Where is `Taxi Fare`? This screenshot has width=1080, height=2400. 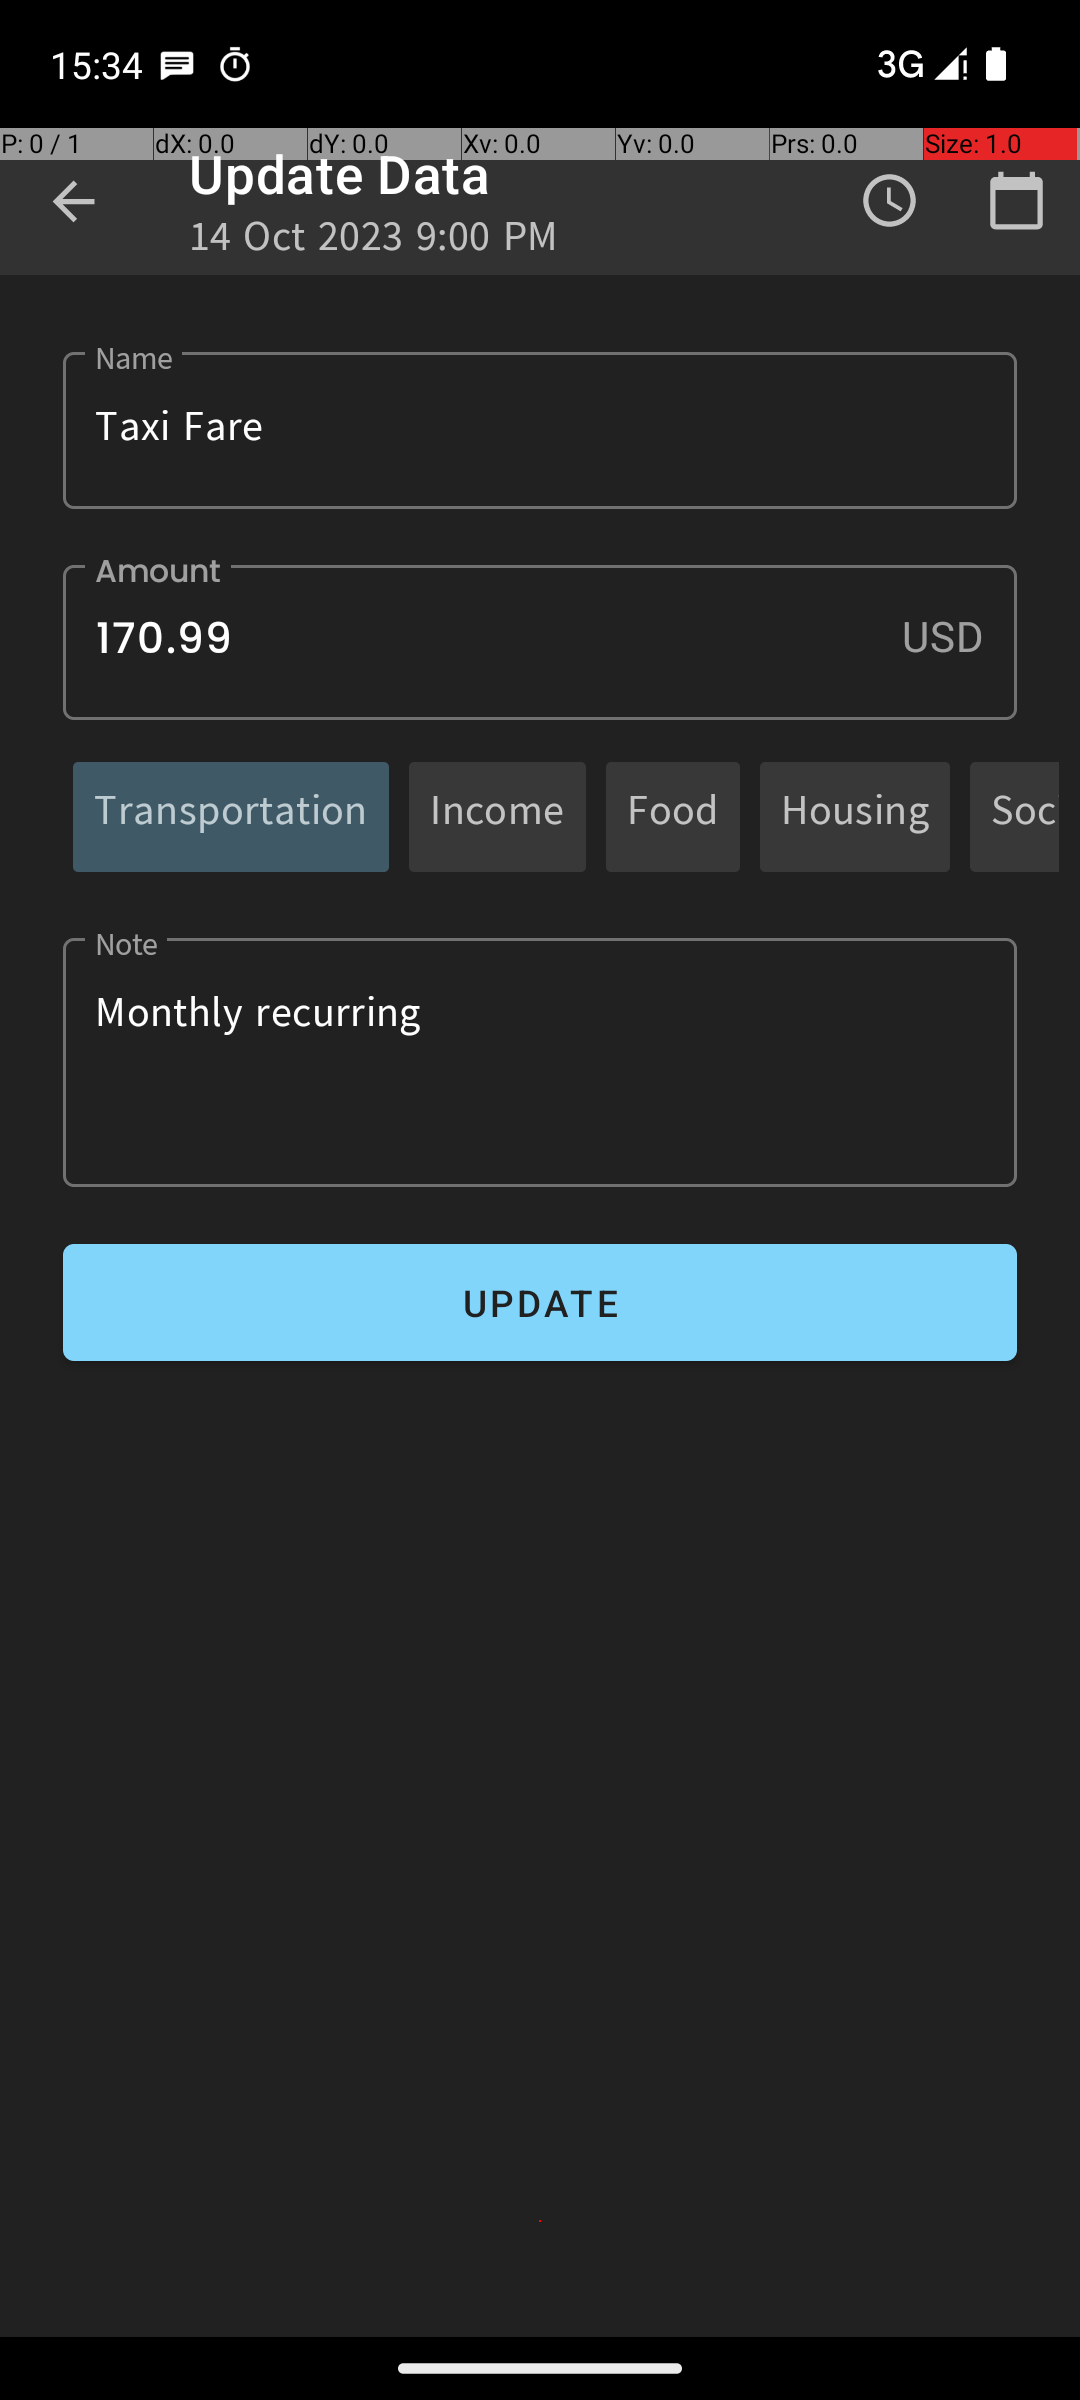
Taxi Fare is located at coordinates (540, 430).